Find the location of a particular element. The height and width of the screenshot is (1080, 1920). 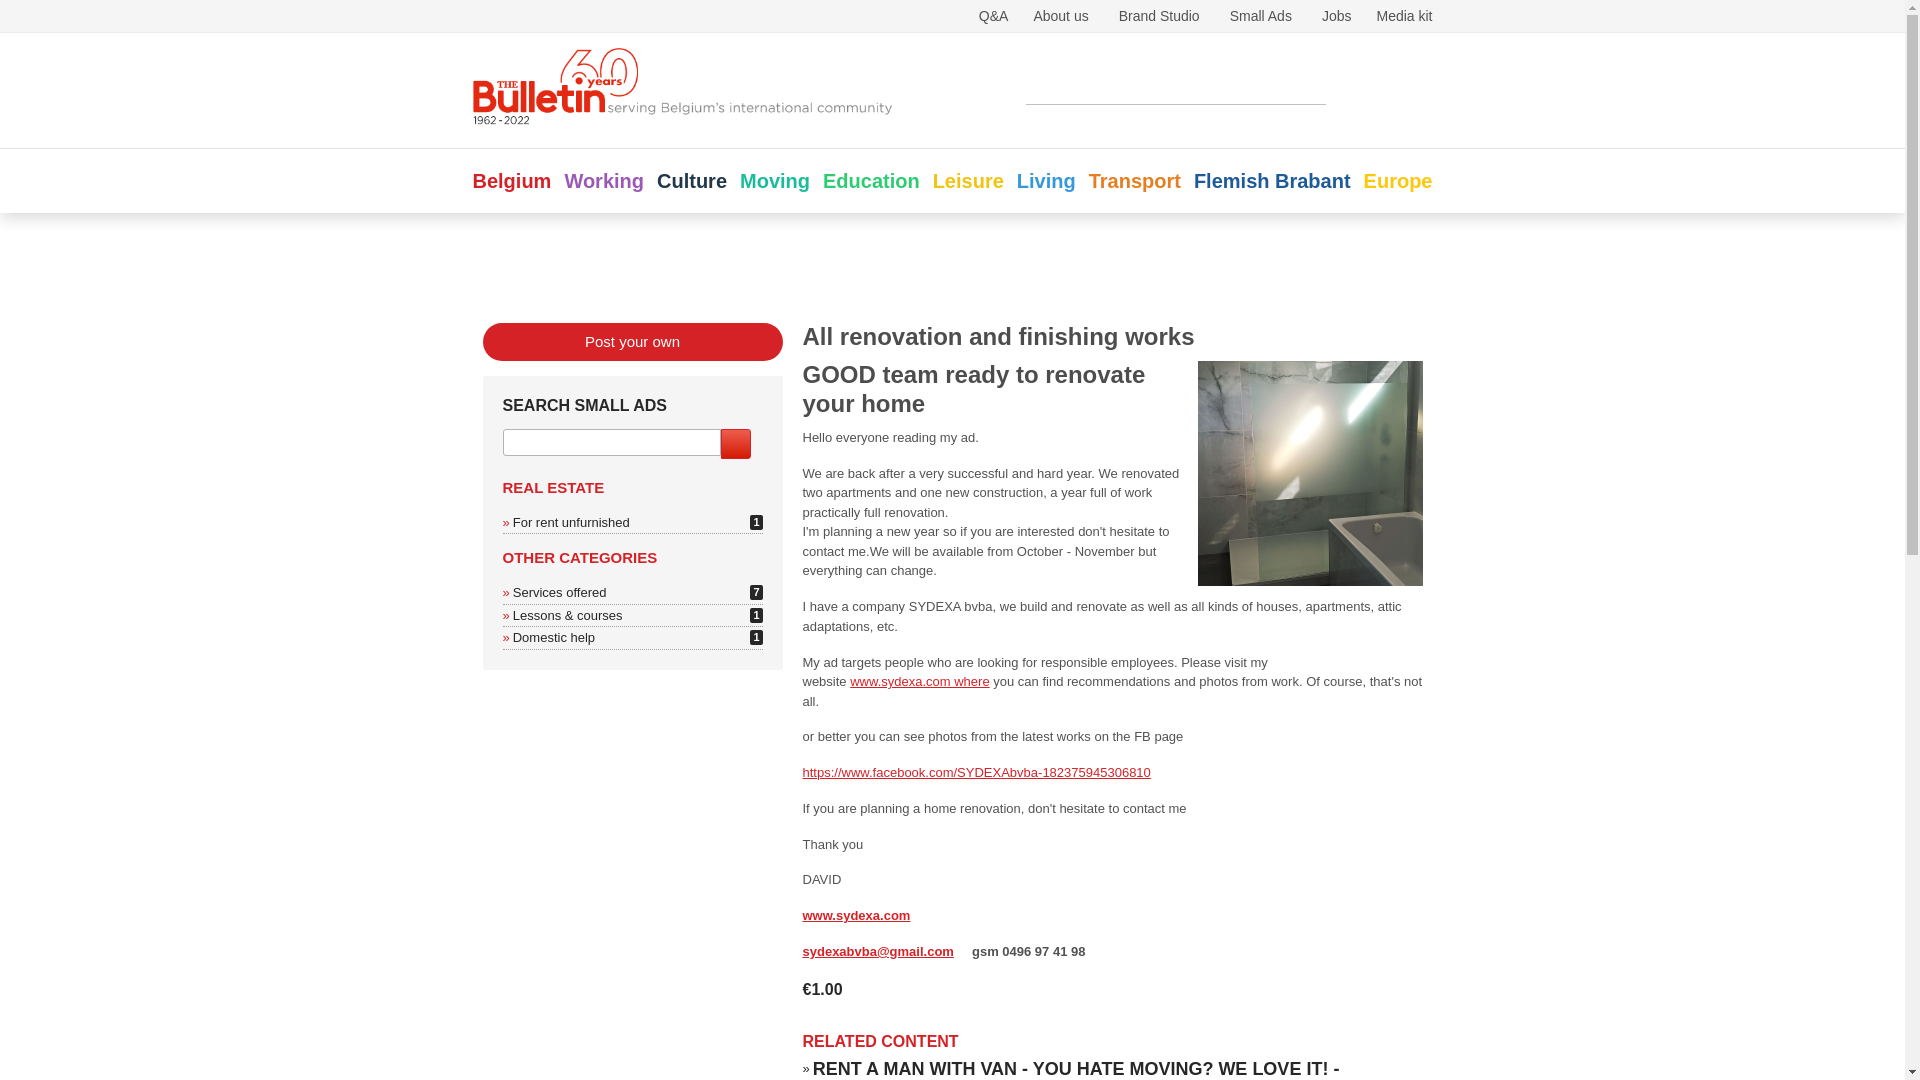

Flemish Brabant is located at coordinates (1272, 180).